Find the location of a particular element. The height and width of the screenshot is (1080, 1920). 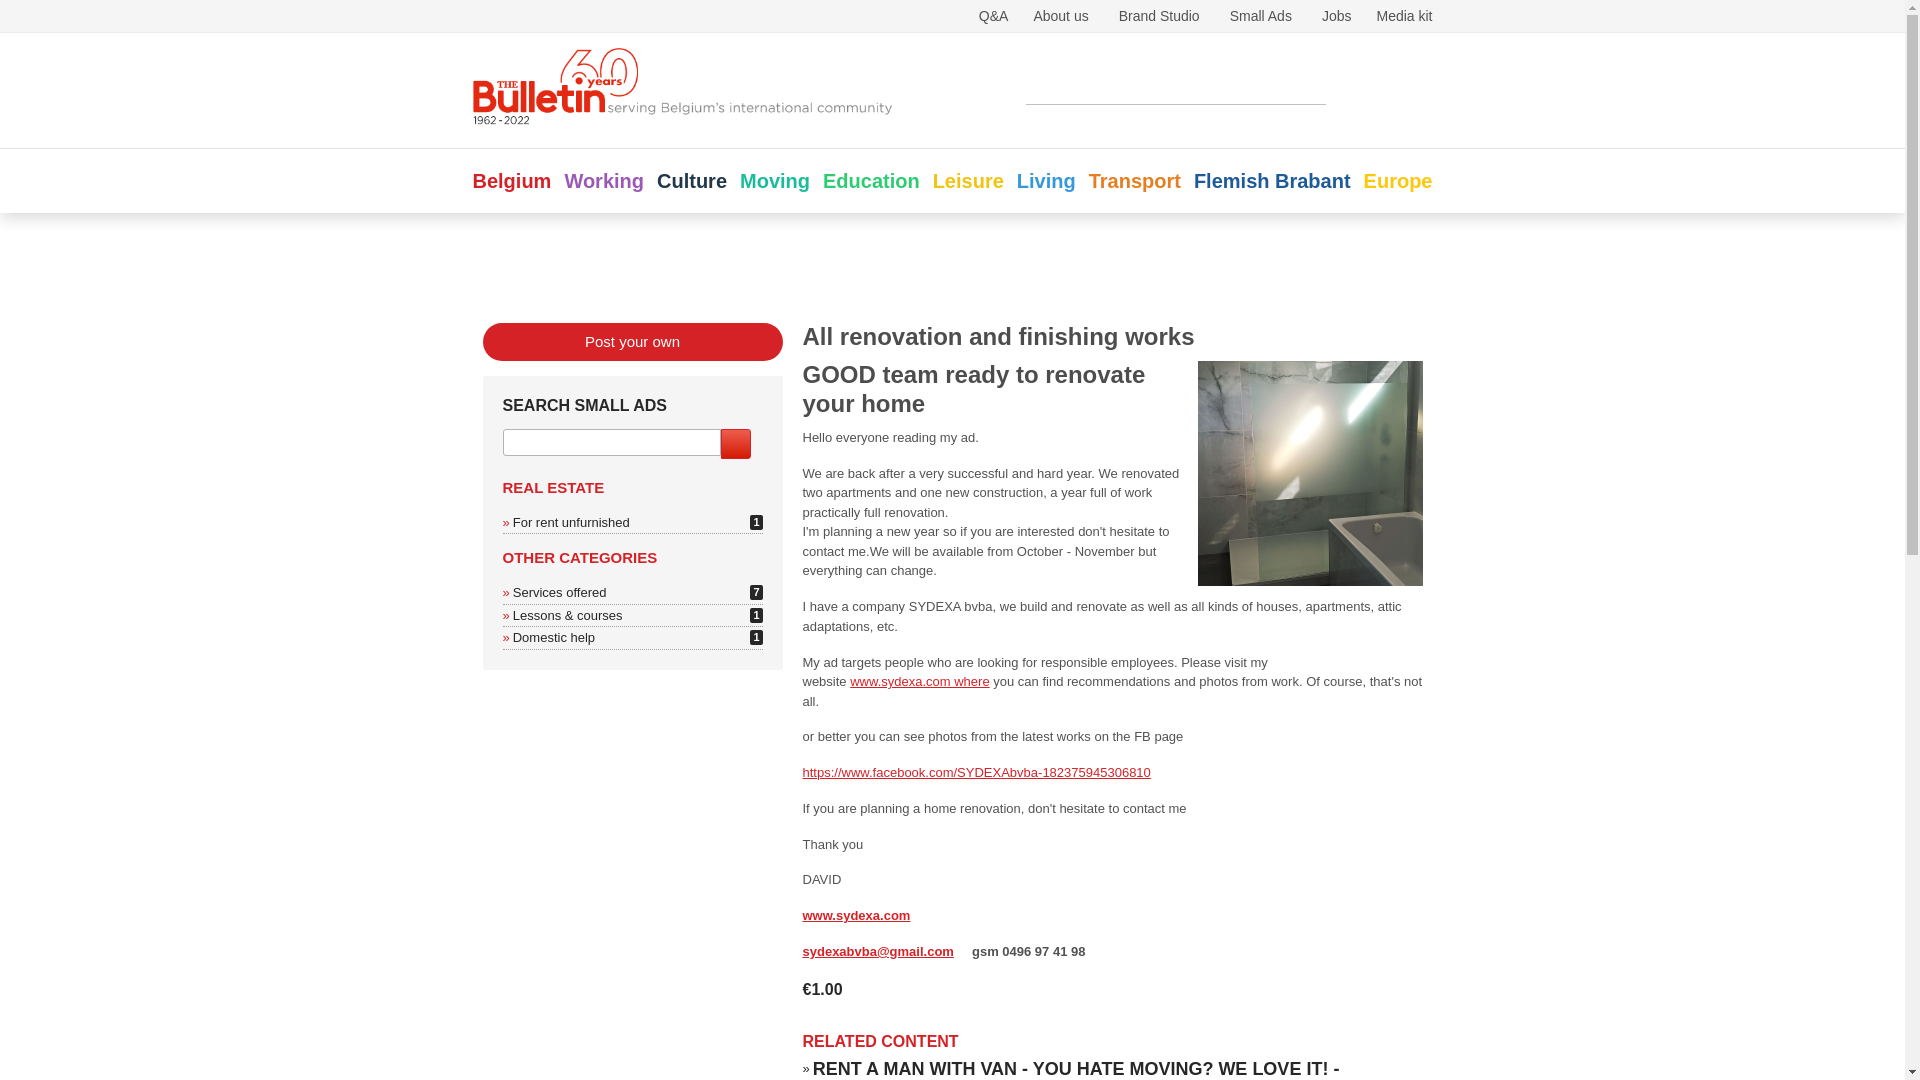

Flemish Brabant is located at coordinates (1272, 180).